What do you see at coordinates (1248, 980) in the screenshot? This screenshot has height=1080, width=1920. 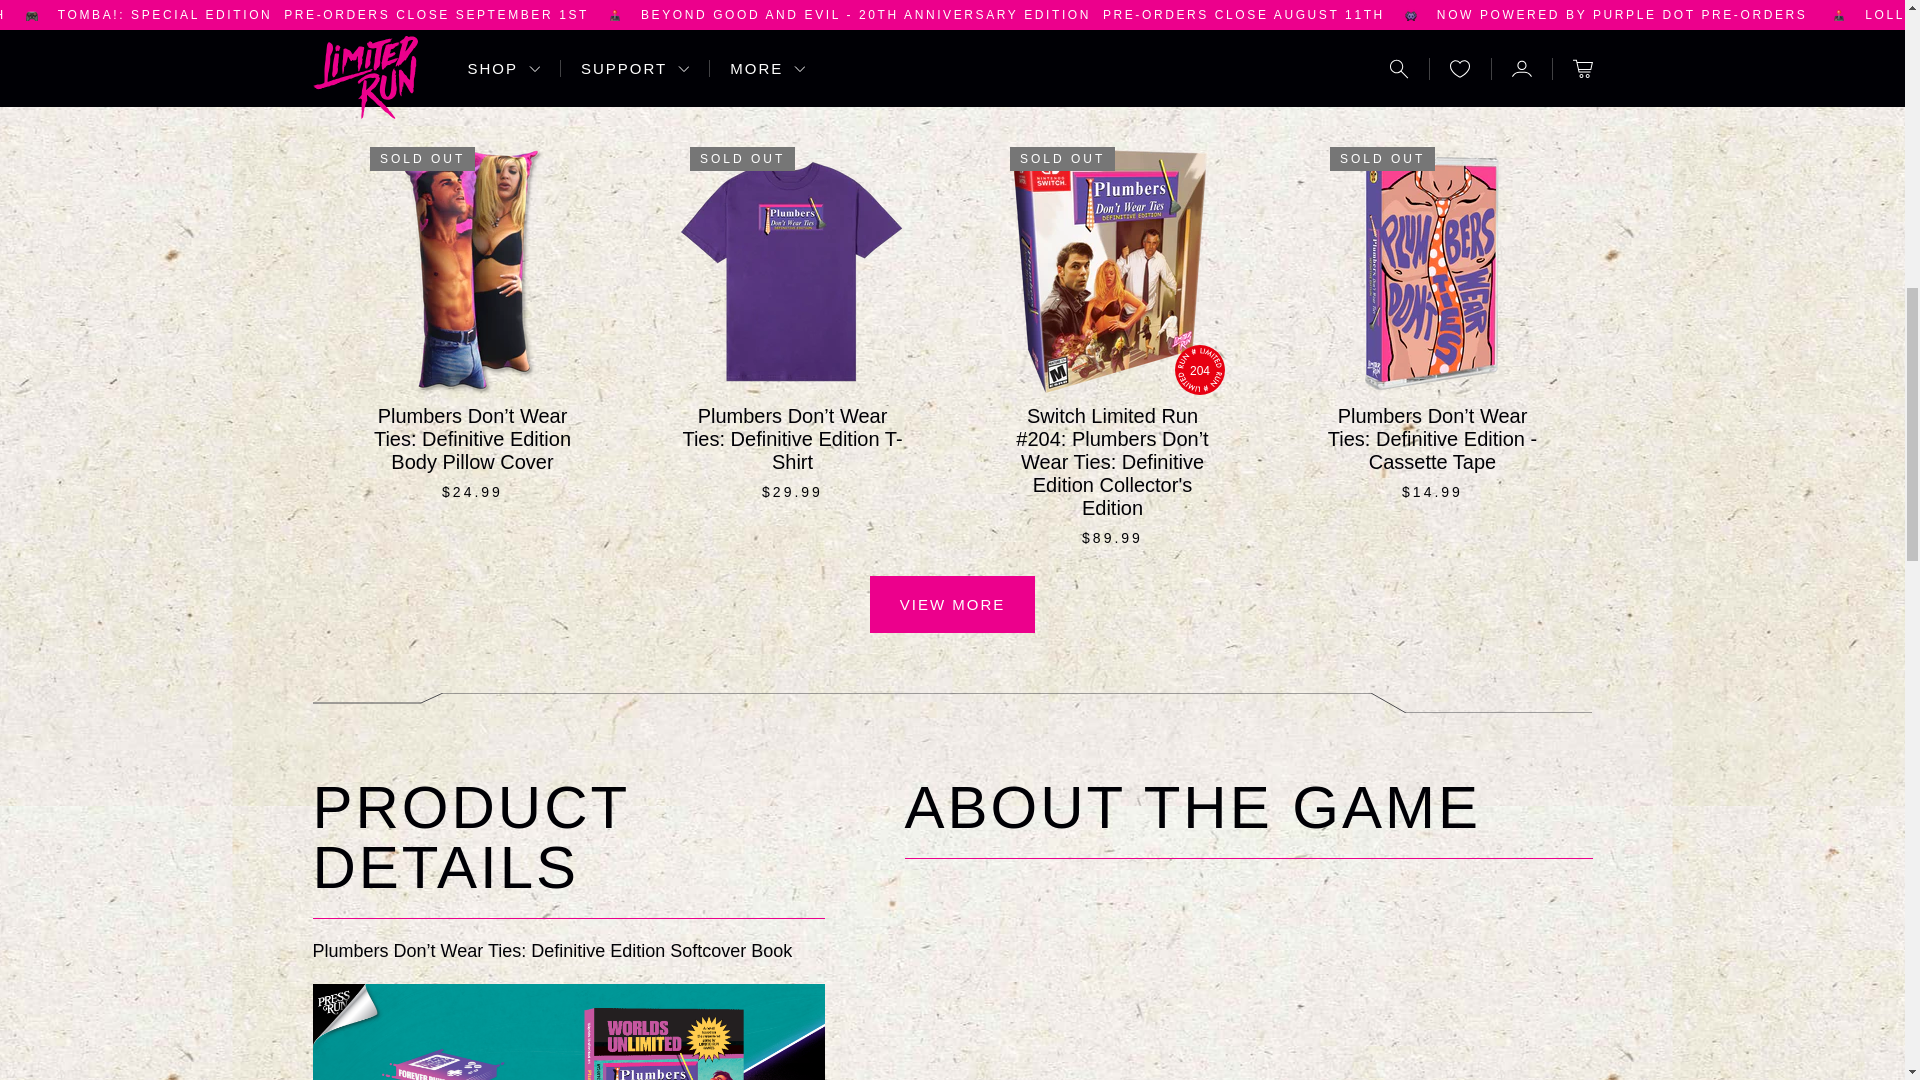 I see `YouTube video player` at bounding box center [1248, 980].